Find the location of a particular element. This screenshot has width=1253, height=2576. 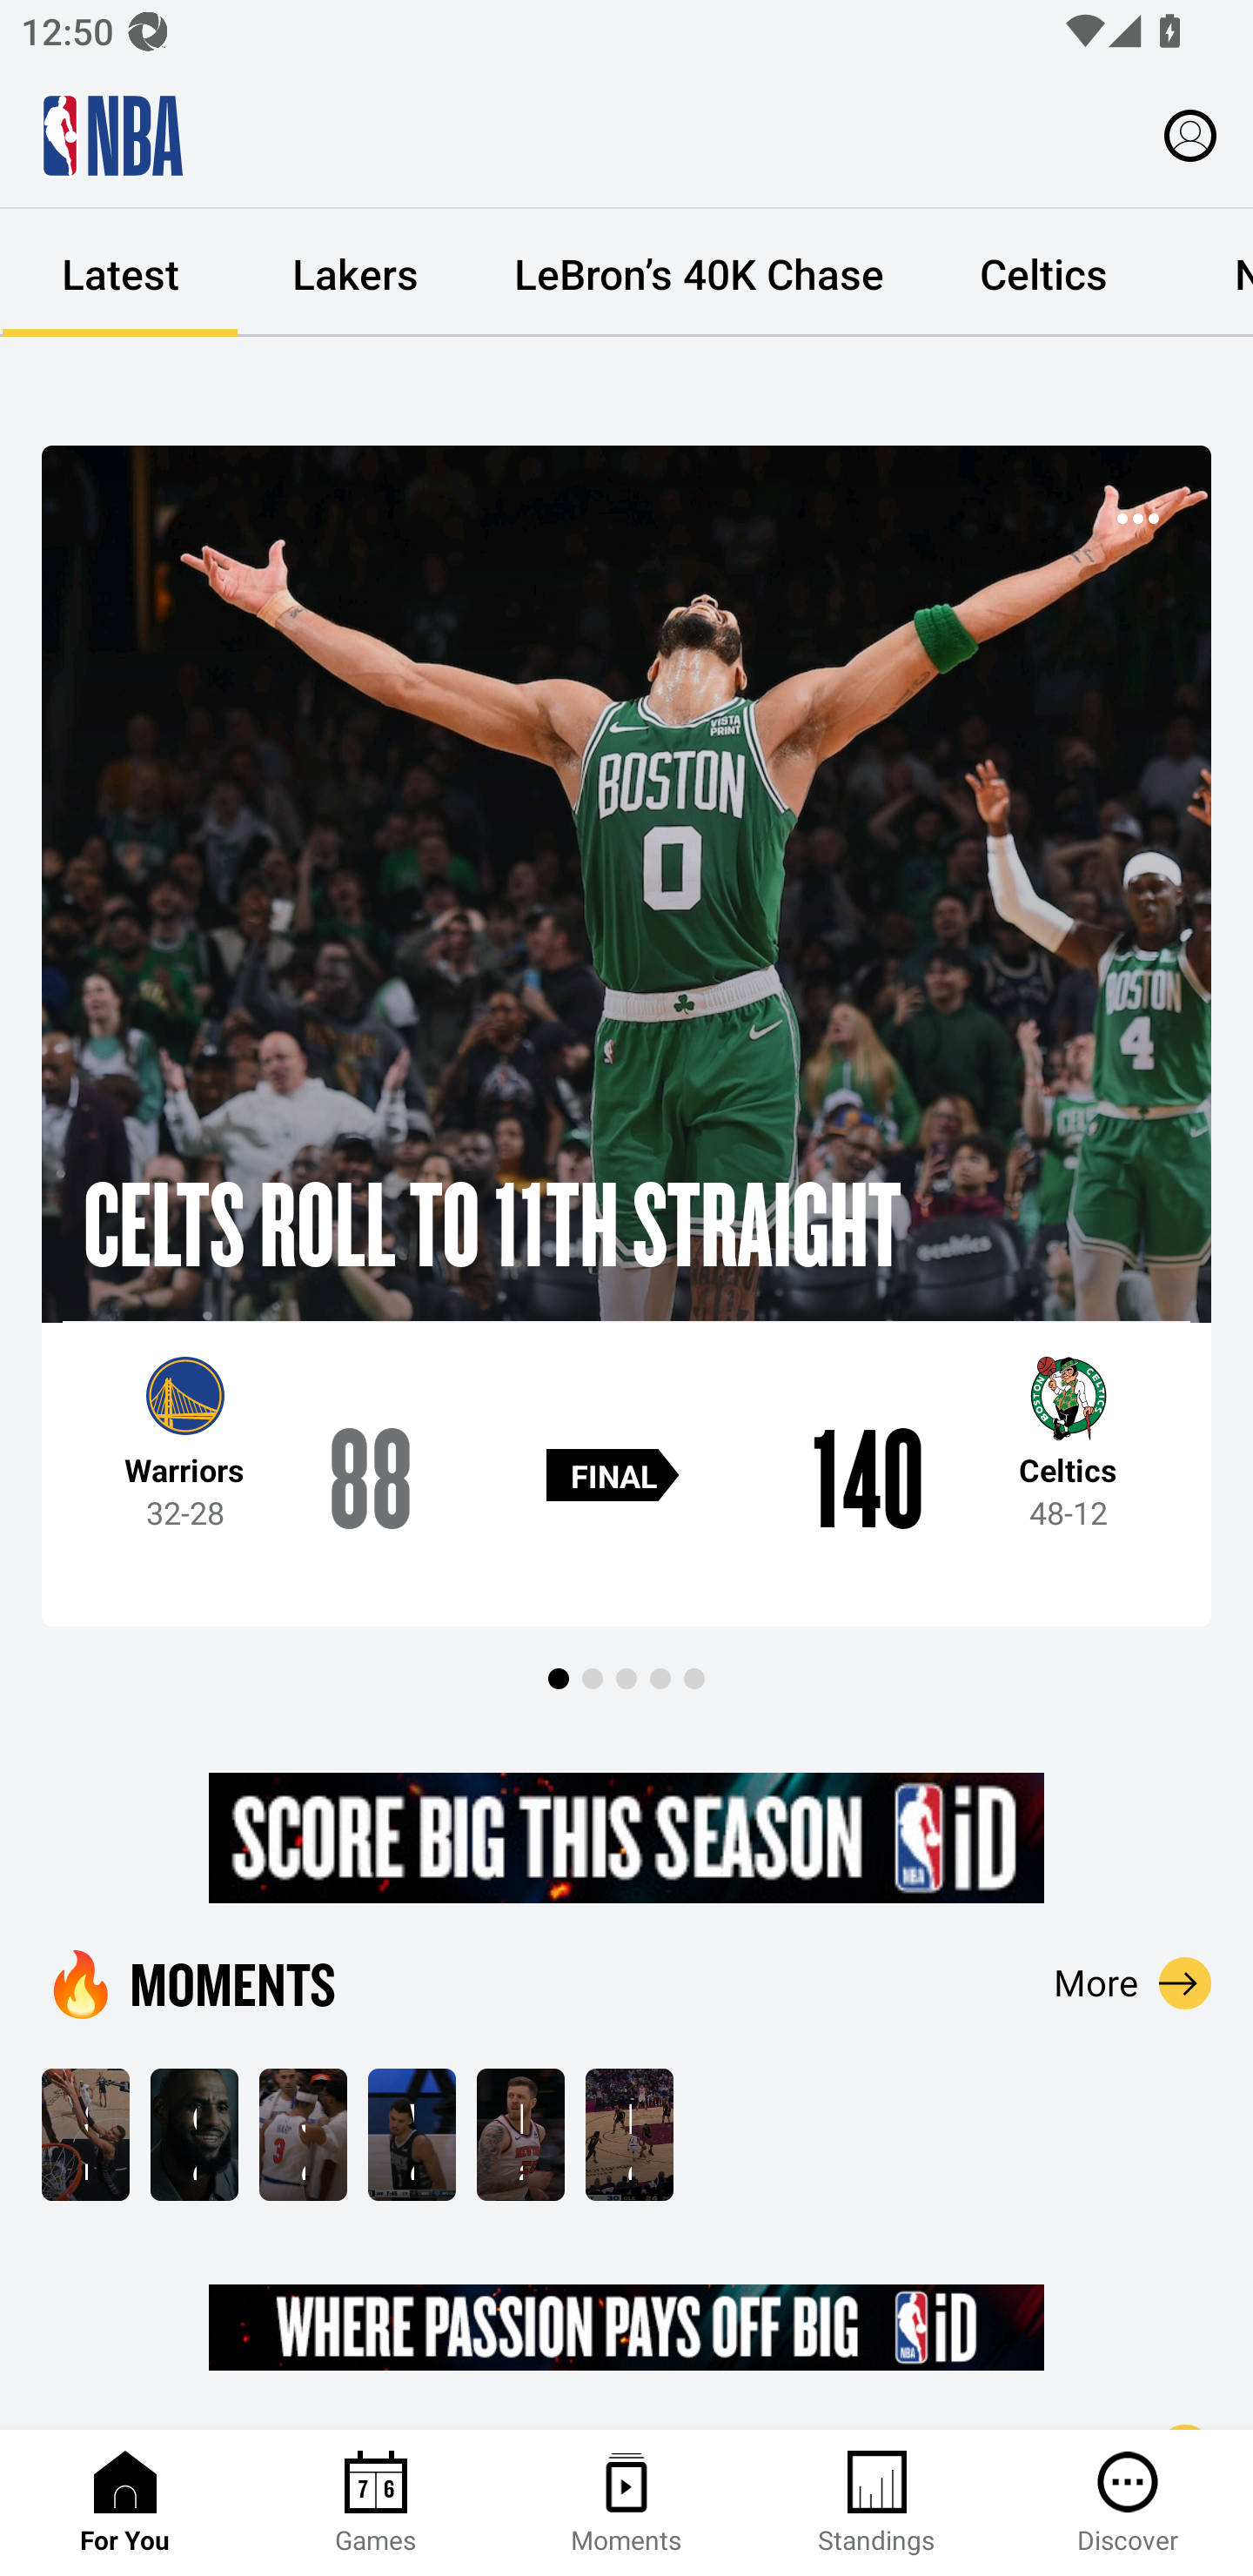

Lakers is located at coordinates (355, 273).